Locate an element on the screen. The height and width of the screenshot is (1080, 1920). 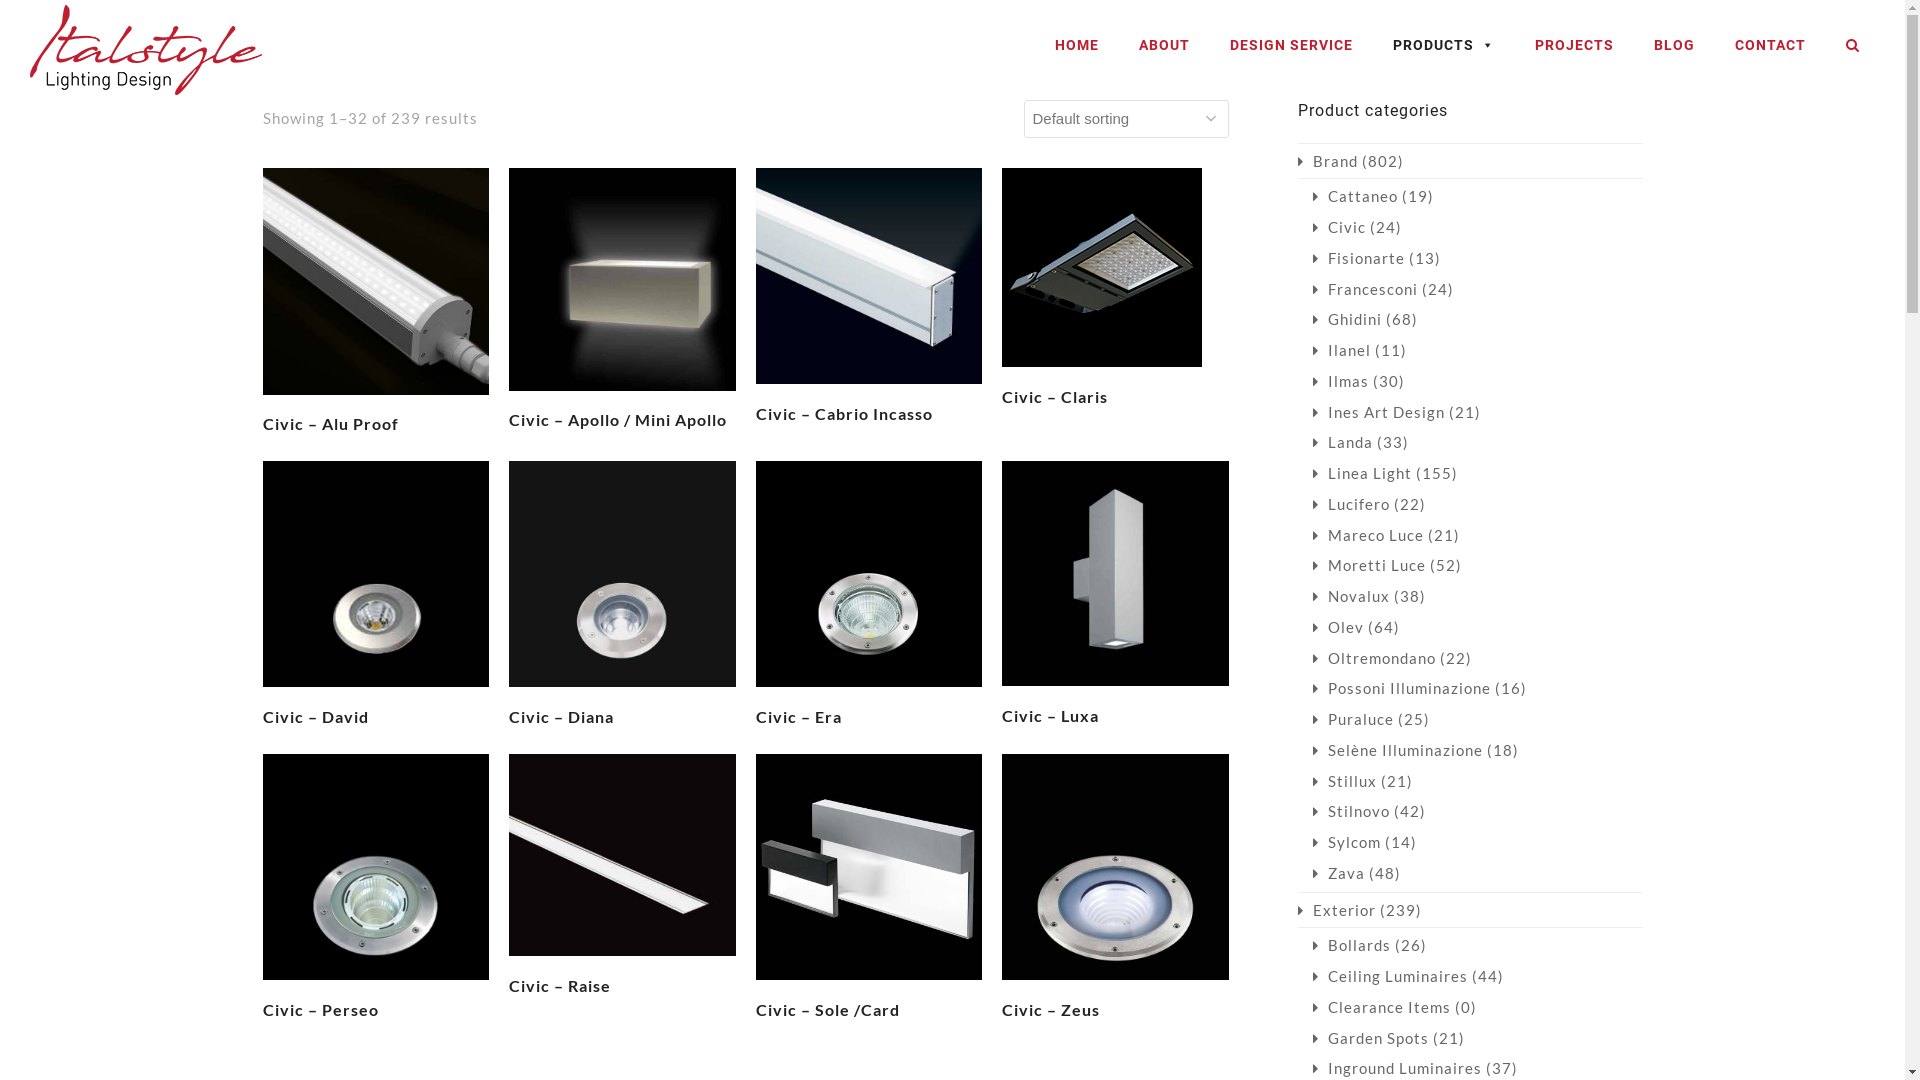
Ghidini is located at coordinates (1346, 319).